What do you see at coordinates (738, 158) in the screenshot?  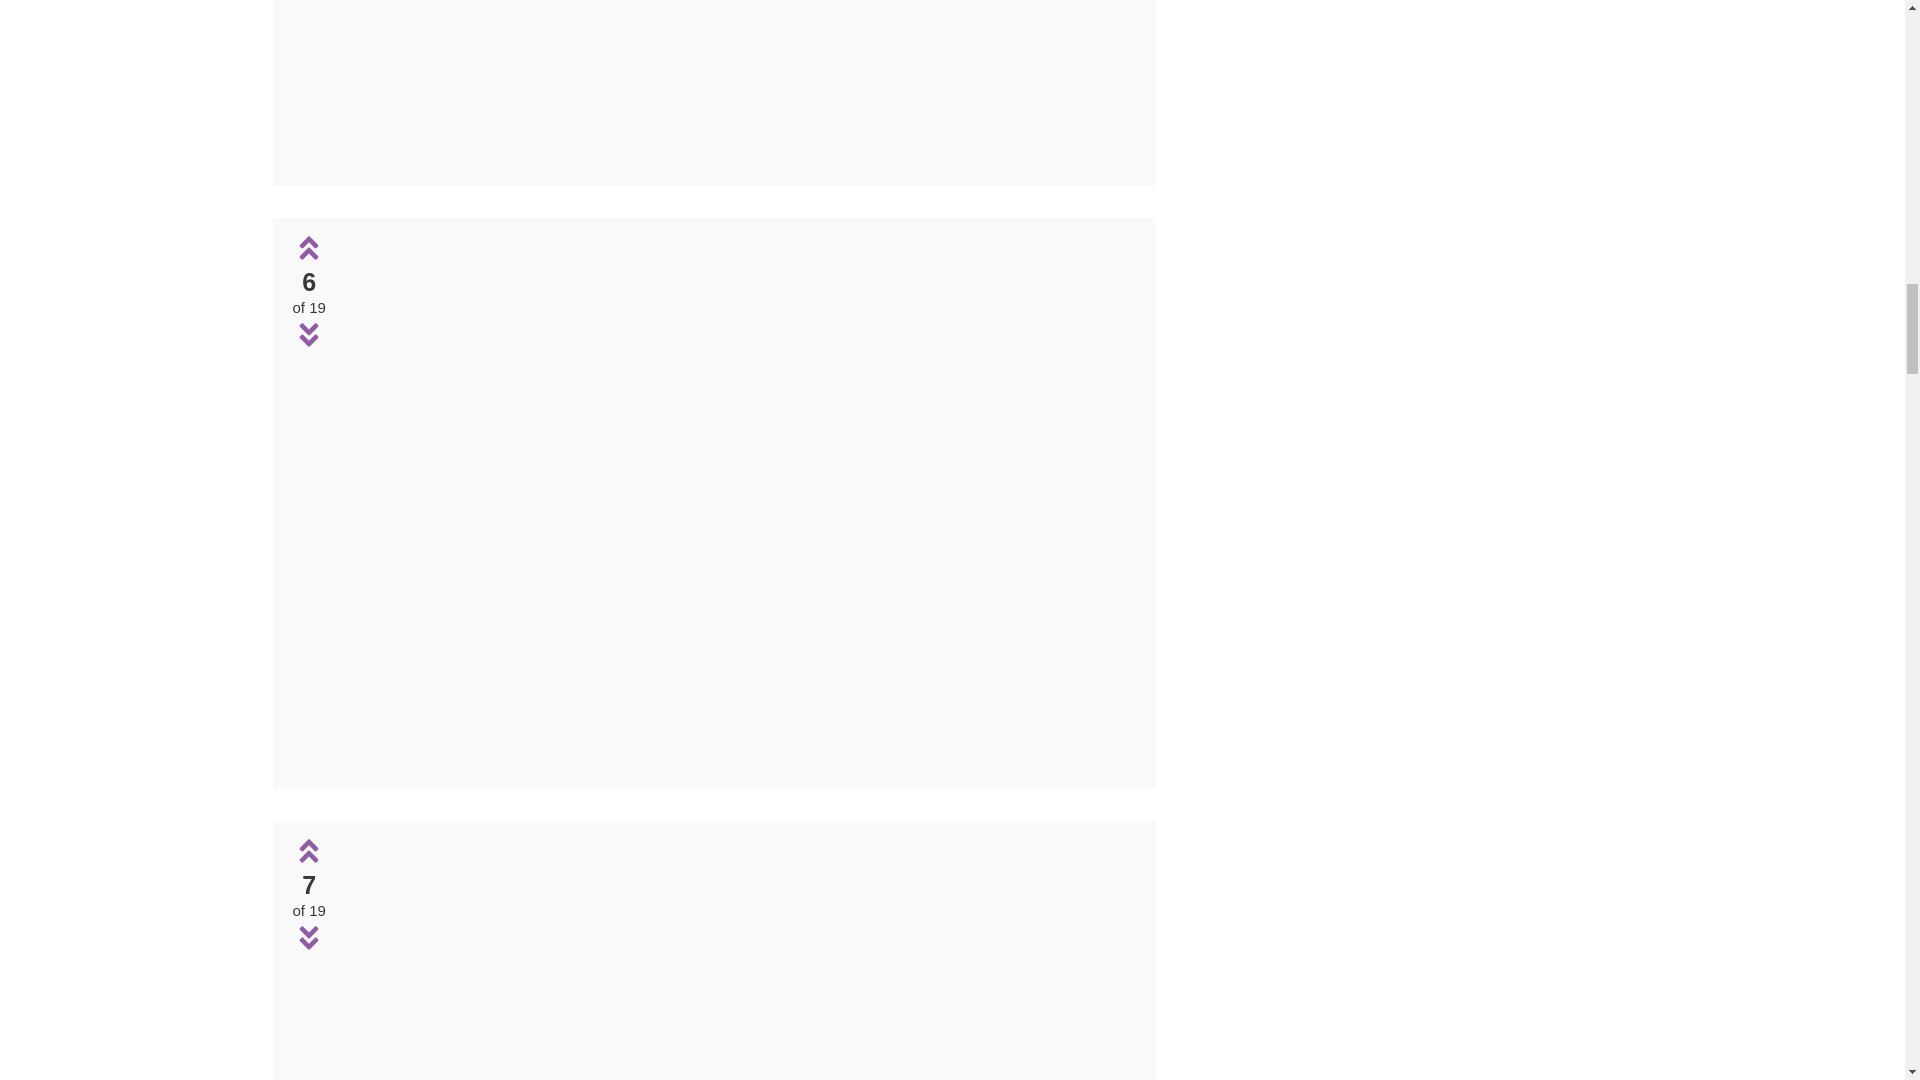 I see `Traditional Black And White Bedroom` at bounding box center [738, 158].